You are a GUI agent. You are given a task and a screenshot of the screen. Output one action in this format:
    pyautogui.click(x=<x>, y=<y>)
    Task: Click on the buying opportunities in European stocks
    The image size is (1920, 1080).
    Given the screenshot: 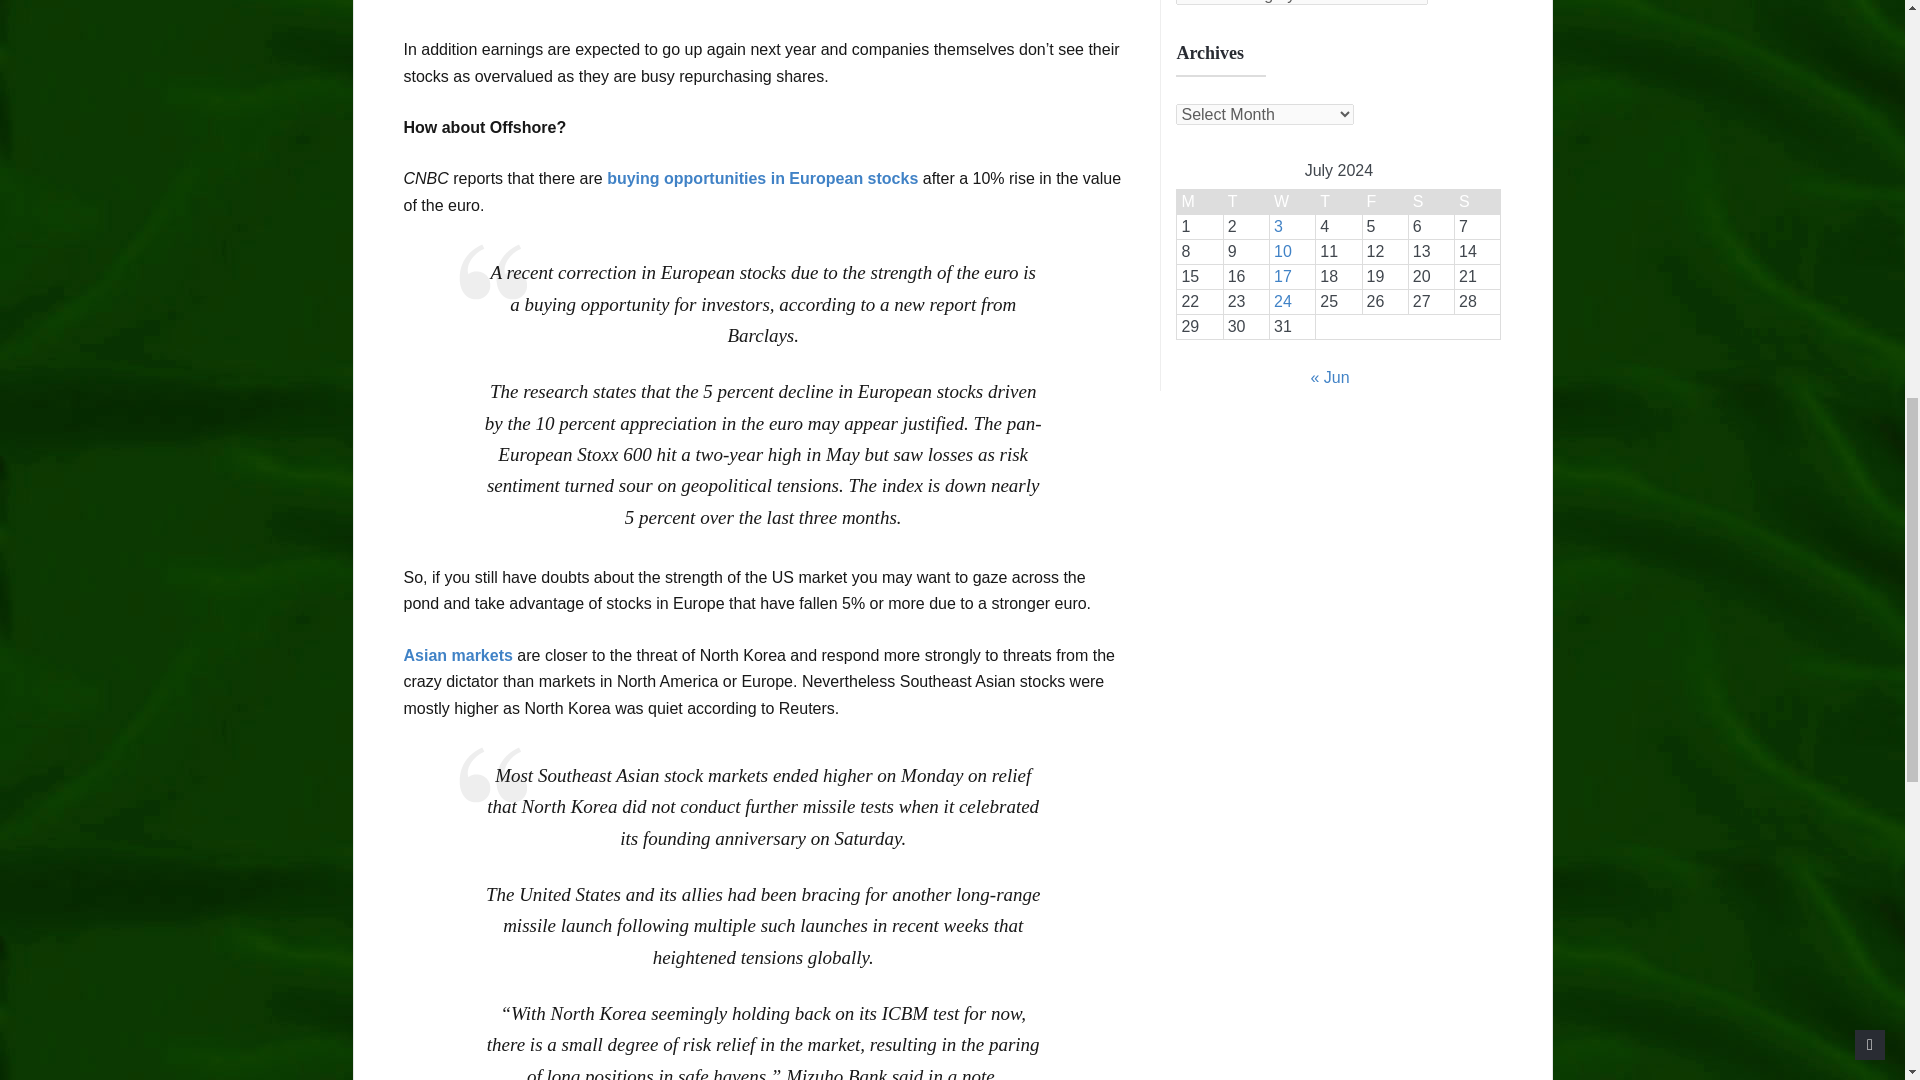 What is the action you would take?
    pyautogui.click(x=762, y=178)
    